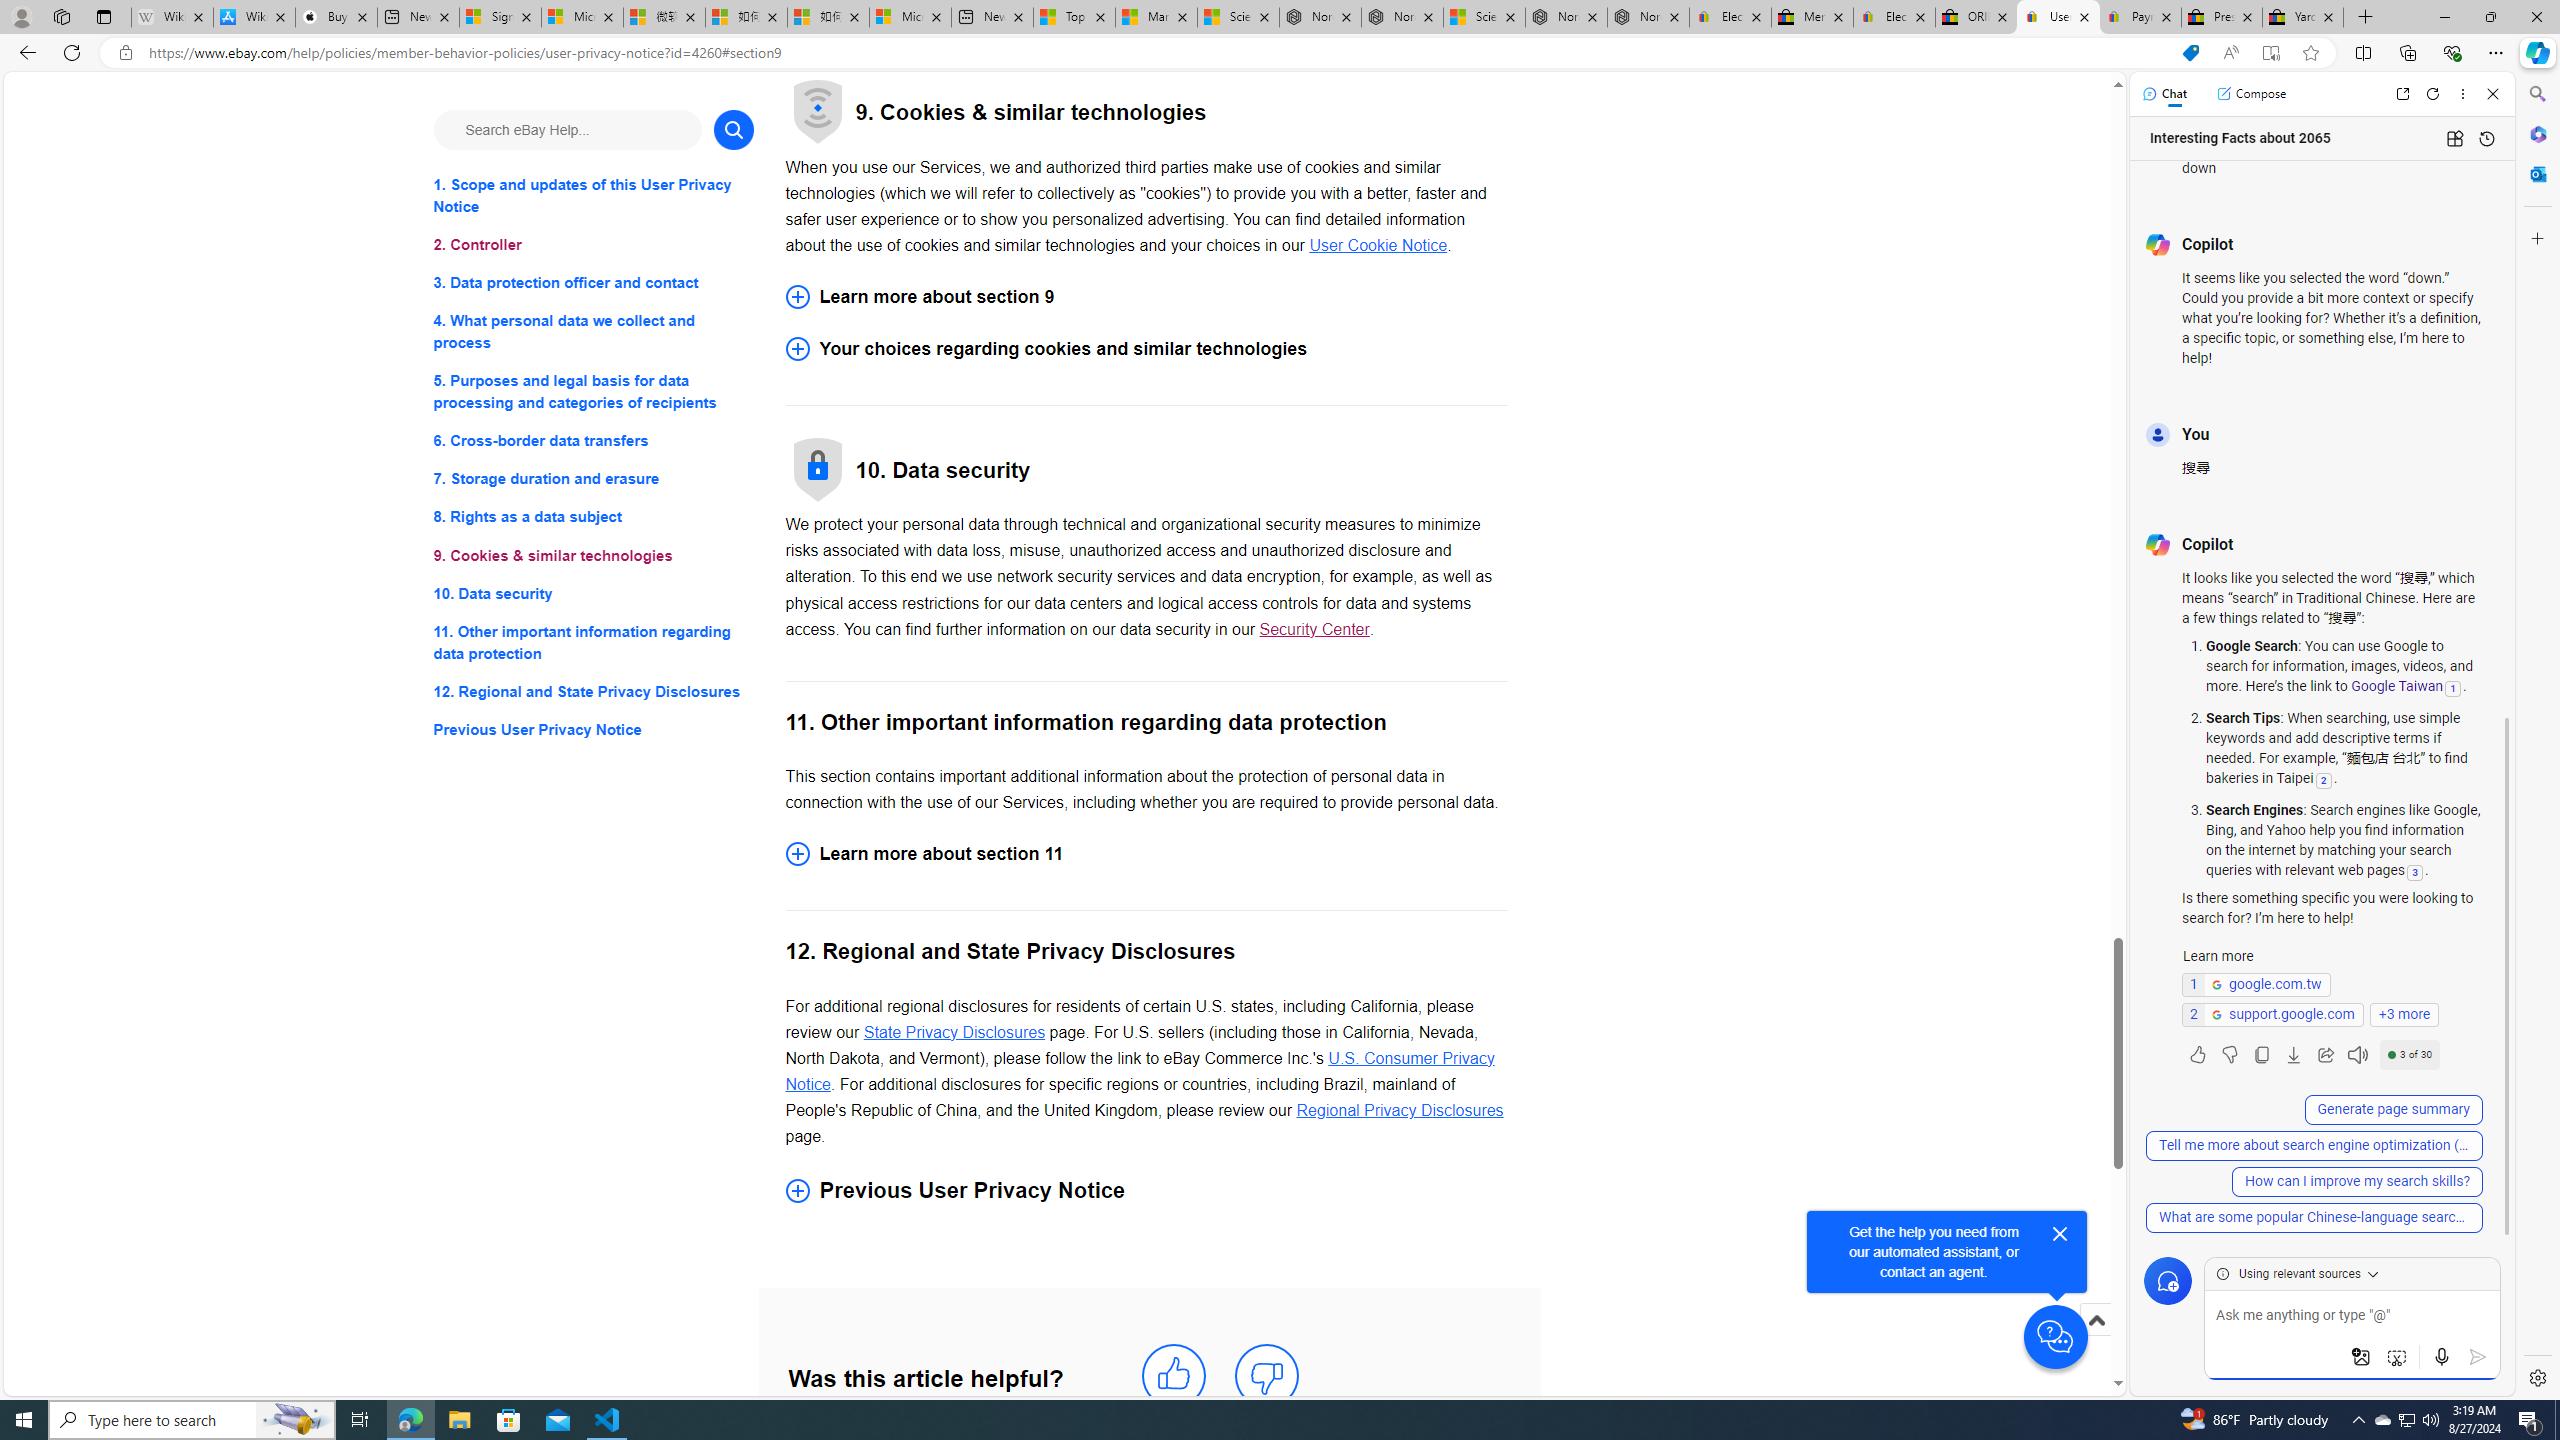  Describe the element at coordinates (1140, 1070) in the screenshot. I see `U.S. Consumer Privacy Notice - opens in new window or tab` at that location.